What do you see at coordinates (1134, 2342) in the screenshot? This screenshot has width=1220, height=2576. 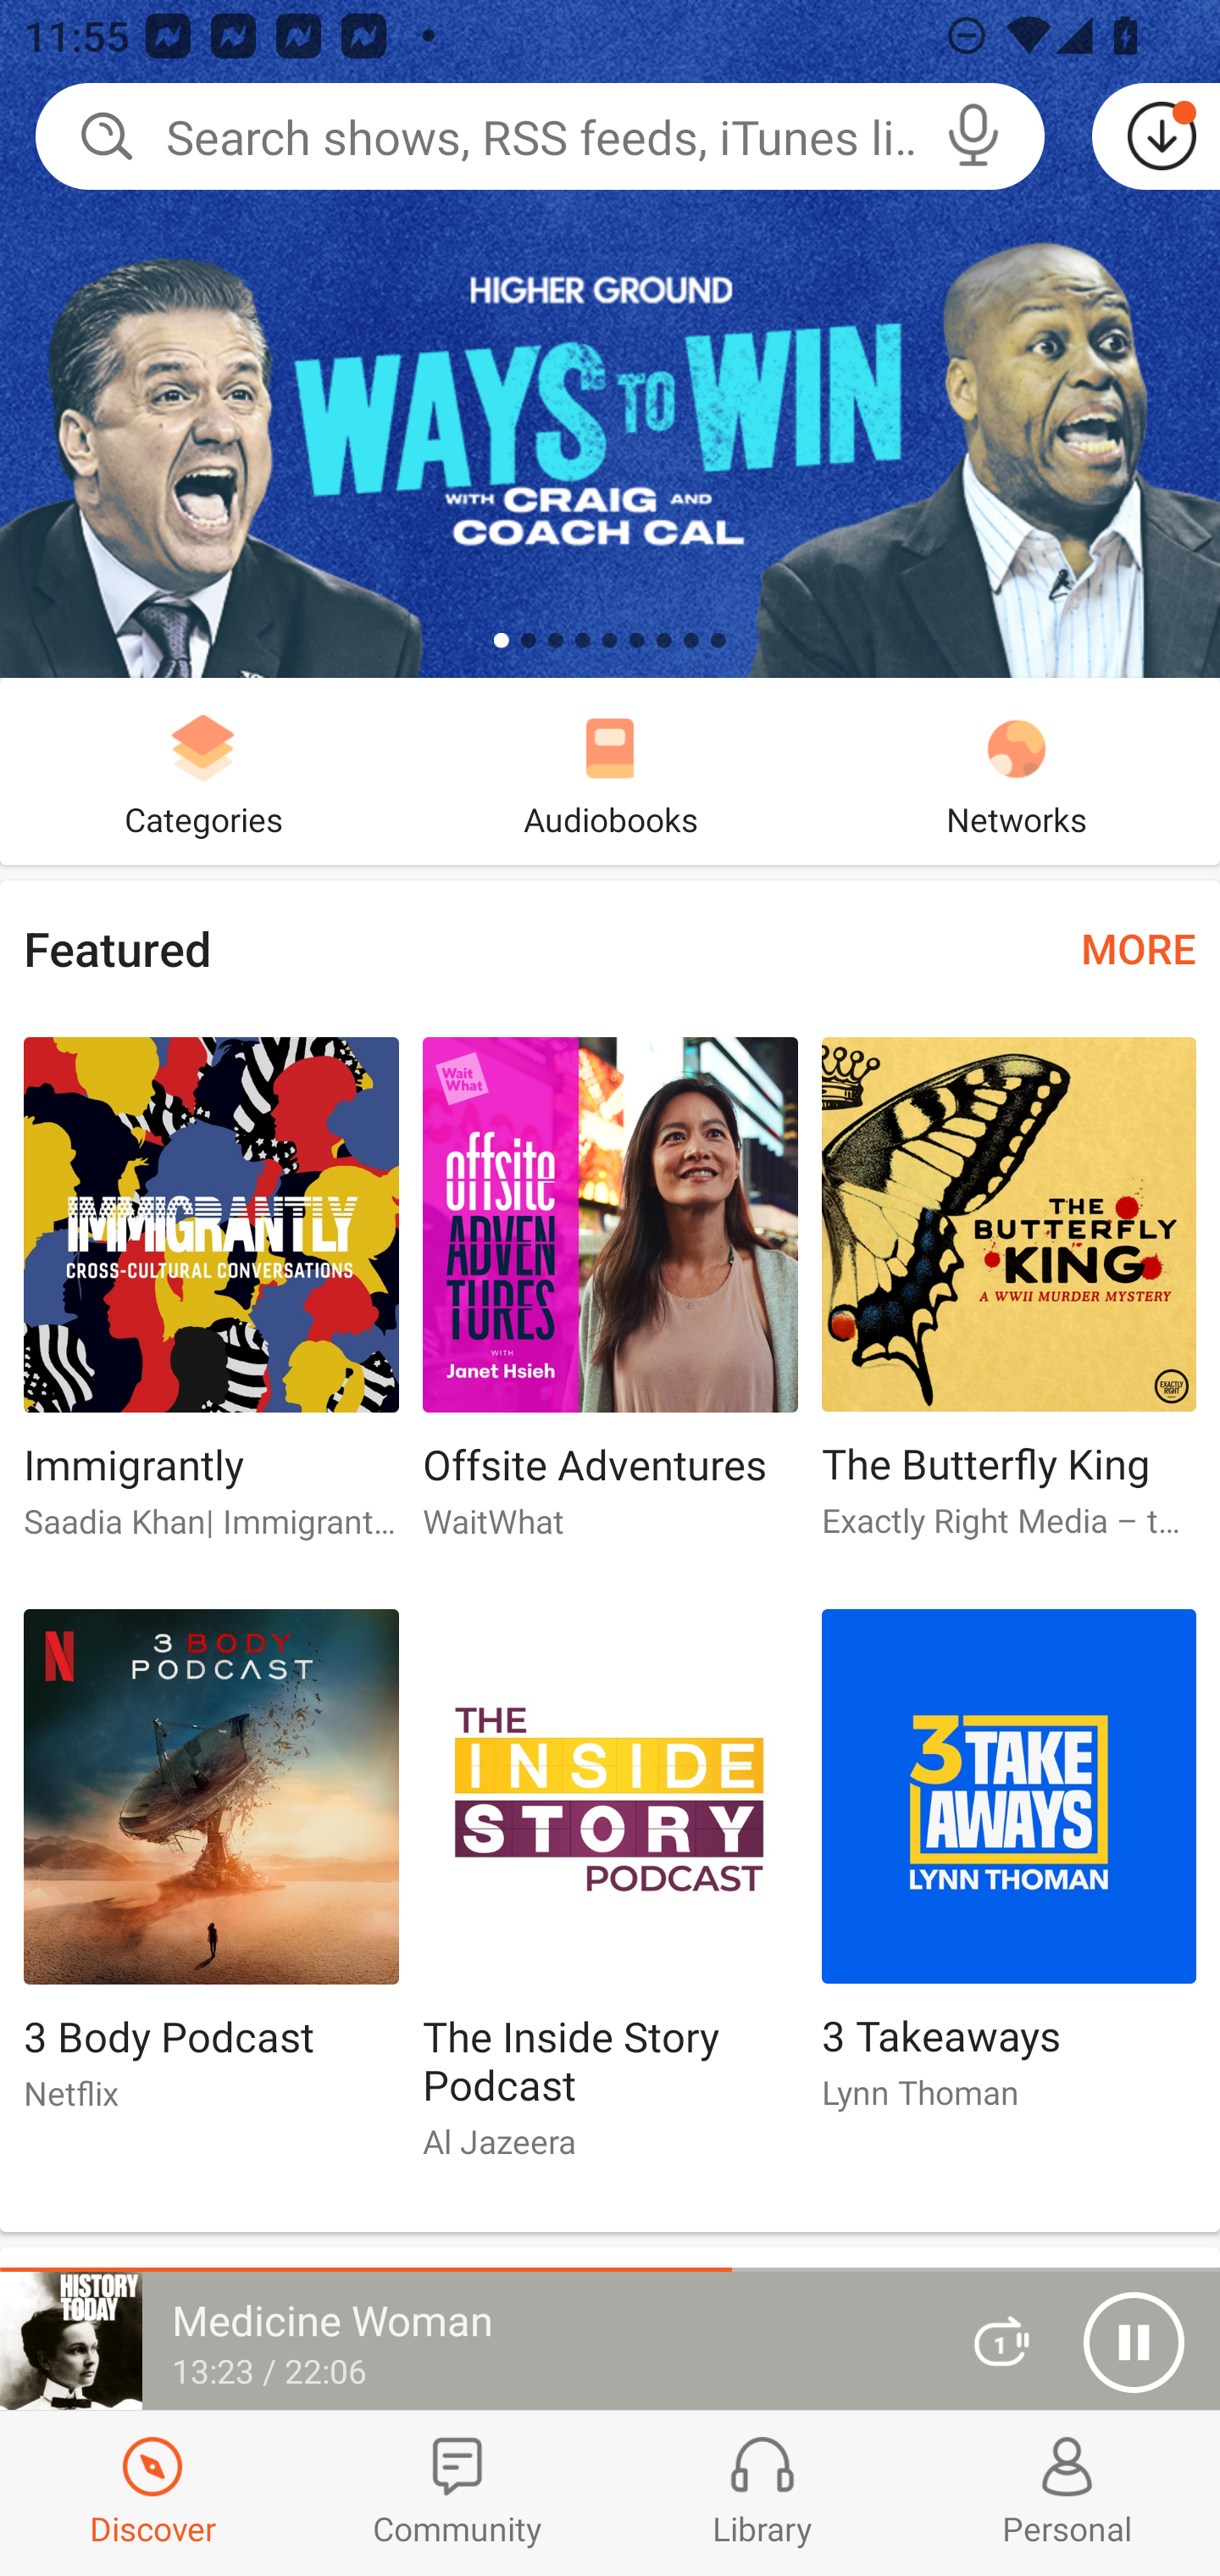 I see `Pause` at bounding box center [1134, 2342].